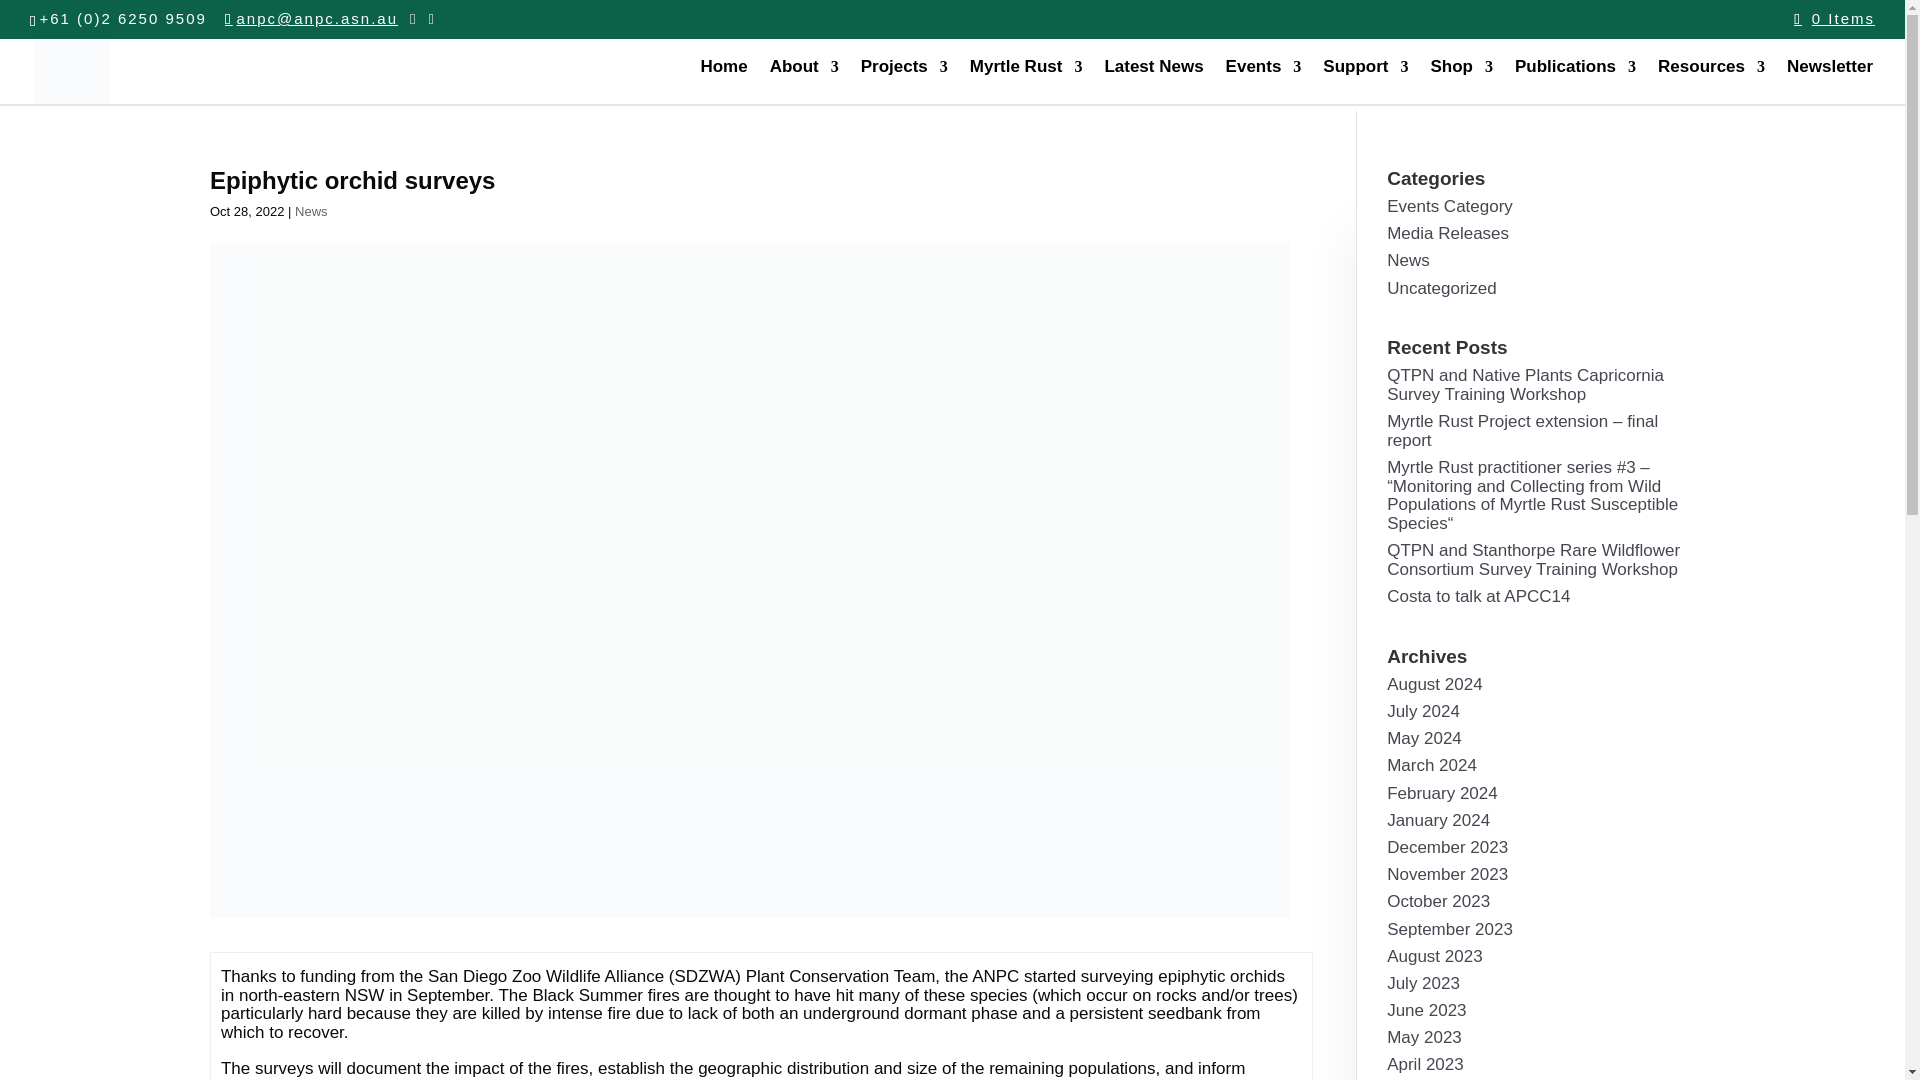 The width and height of the screenshot is (1920, 1080). Describe the element at coordinates (804, 82) in the screenshot. I see `About` at that location.